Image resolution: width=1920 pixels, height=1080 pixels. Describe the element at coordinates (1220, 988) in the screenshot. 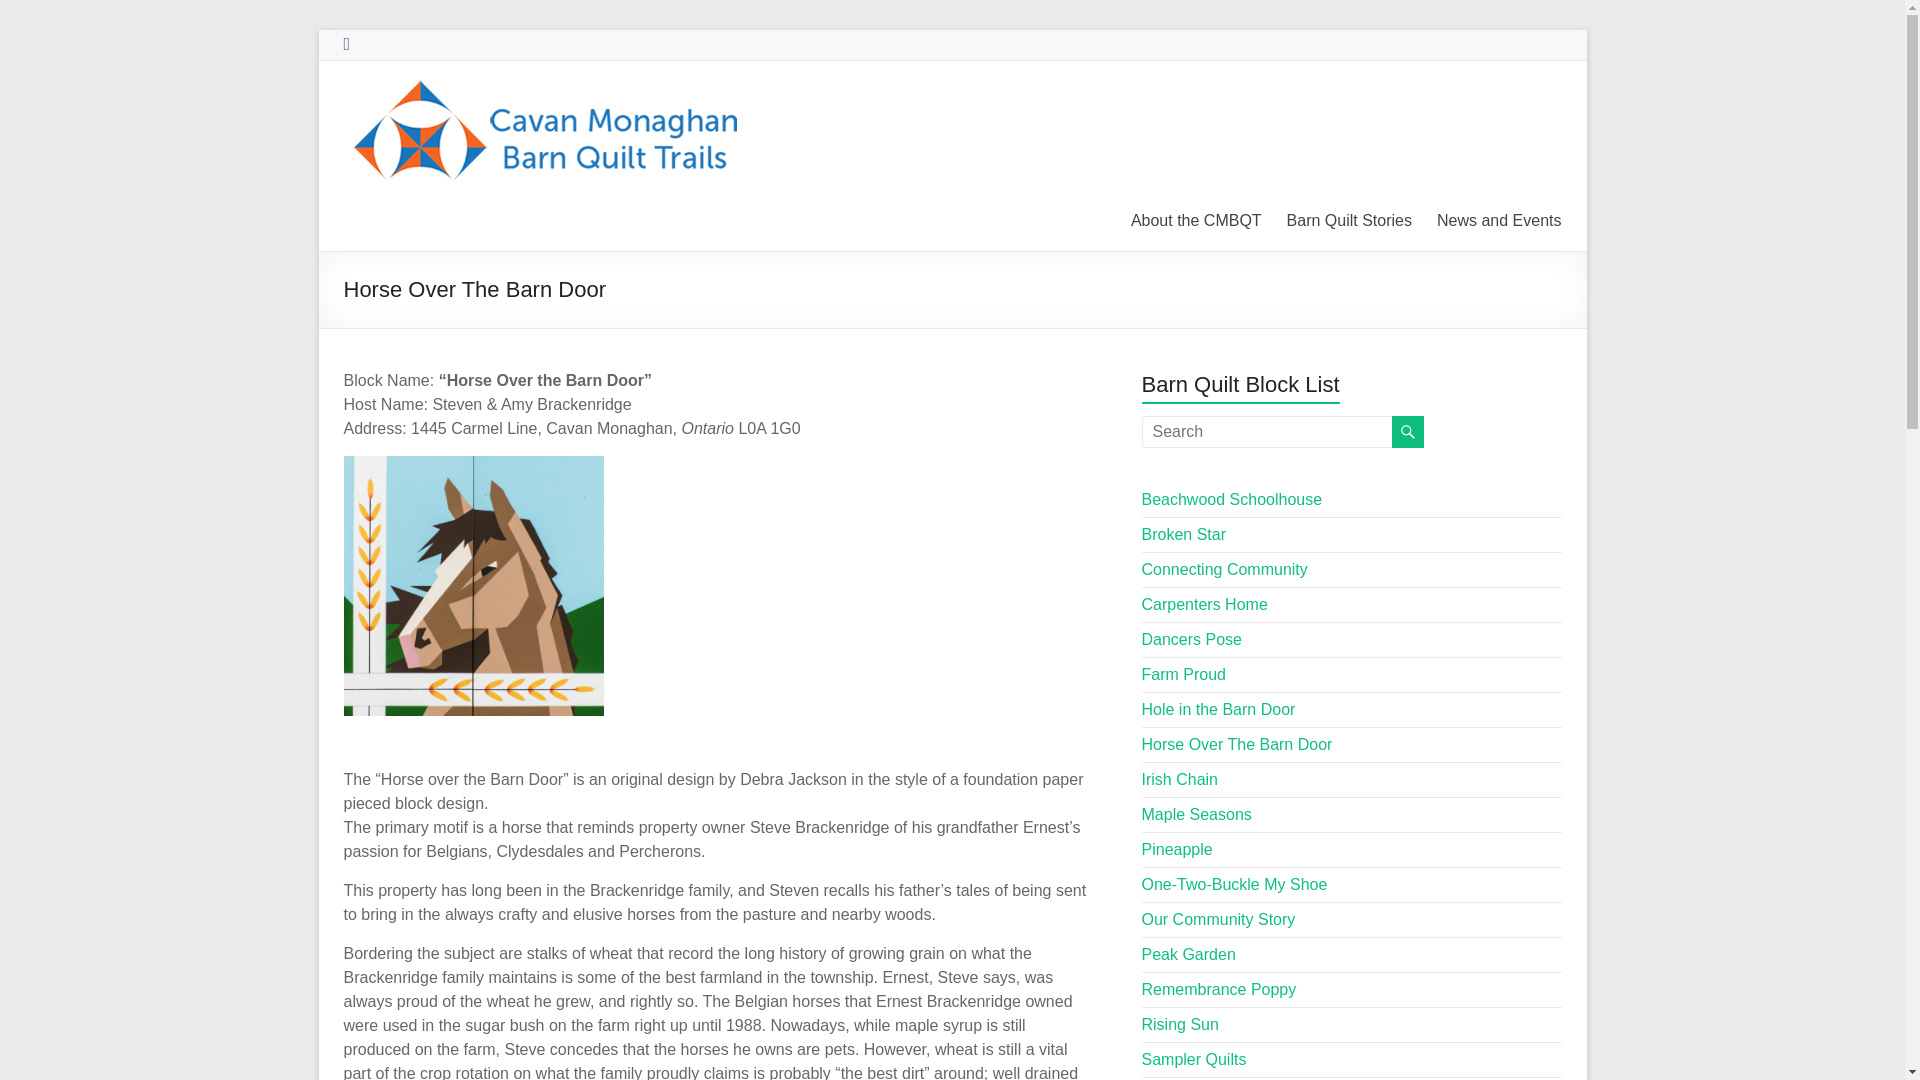

I see `Remembrance Poppy` at that location.